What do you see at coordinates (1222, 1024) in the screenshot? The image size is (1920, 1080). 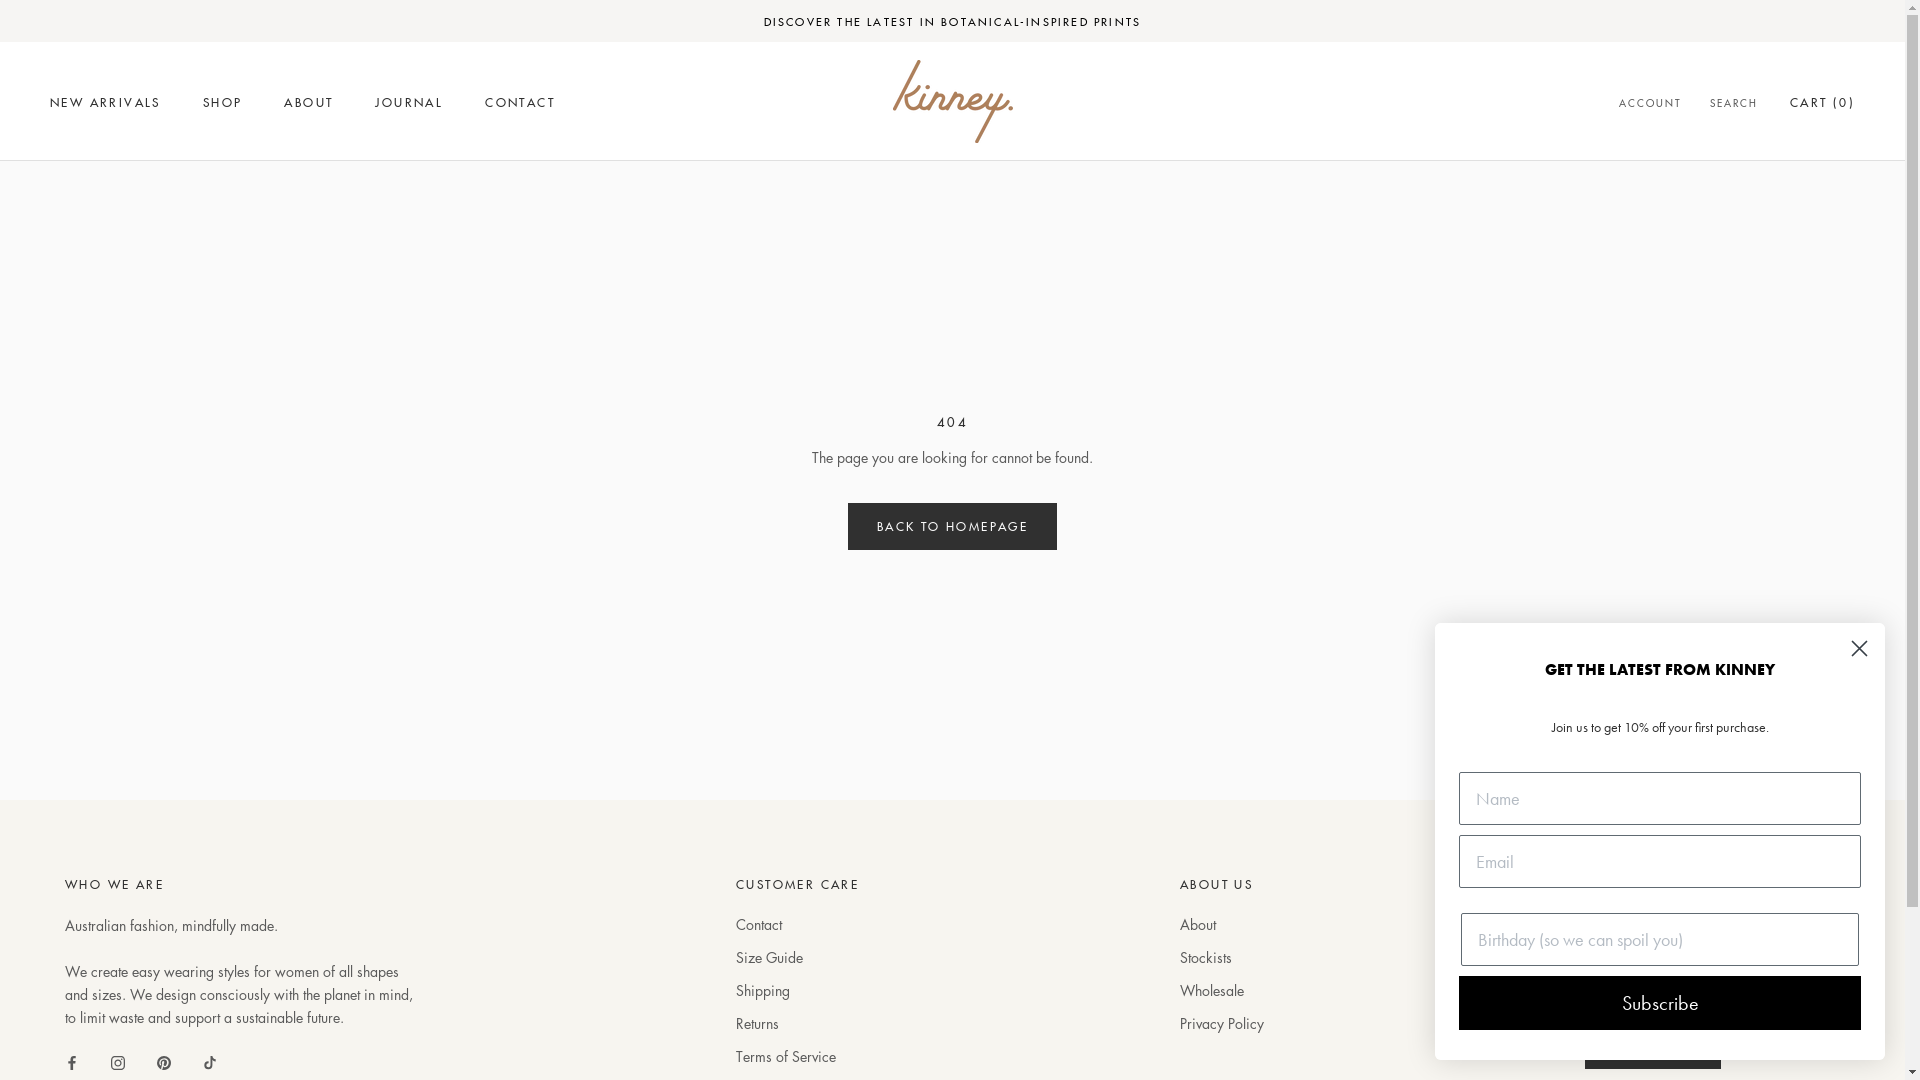 I see `Privacy Policy` at bounding box center [1222, 1024].